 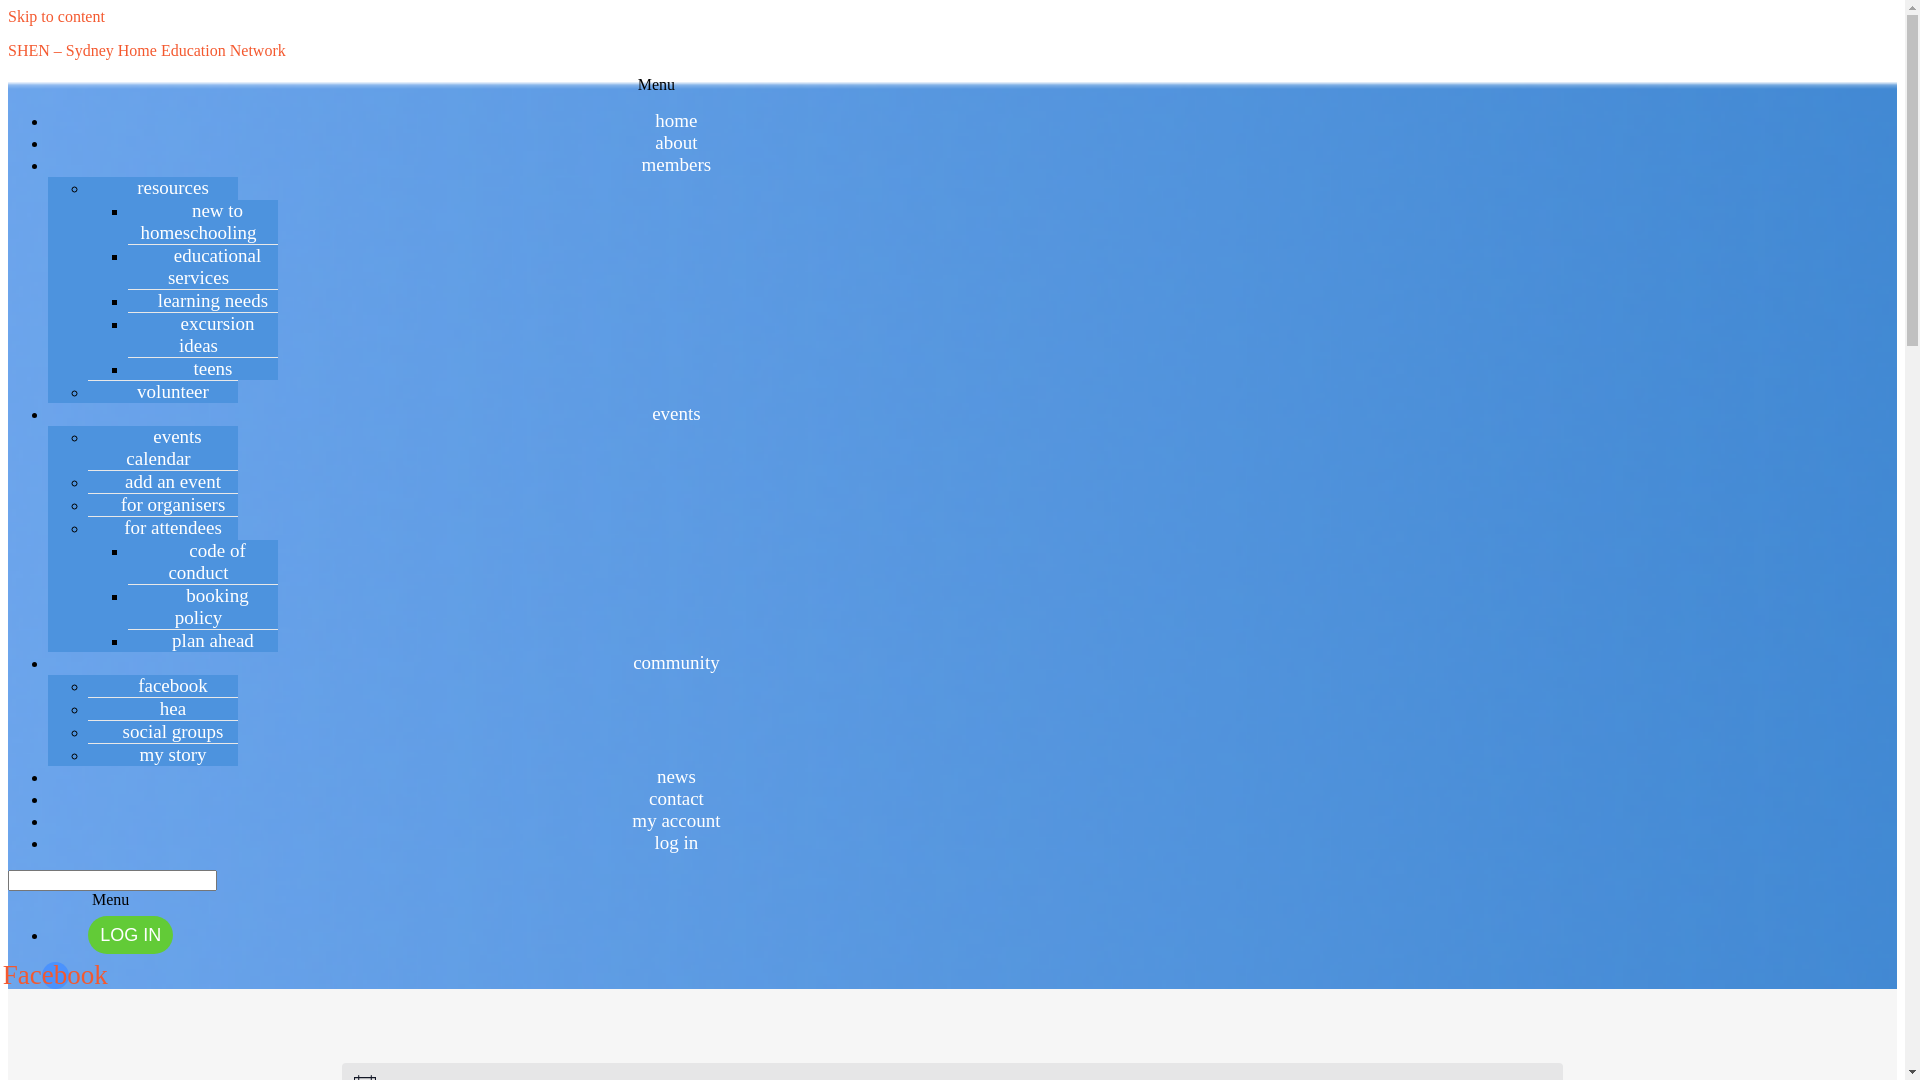 I want to click on events calendar, so click(x=163, y=448).